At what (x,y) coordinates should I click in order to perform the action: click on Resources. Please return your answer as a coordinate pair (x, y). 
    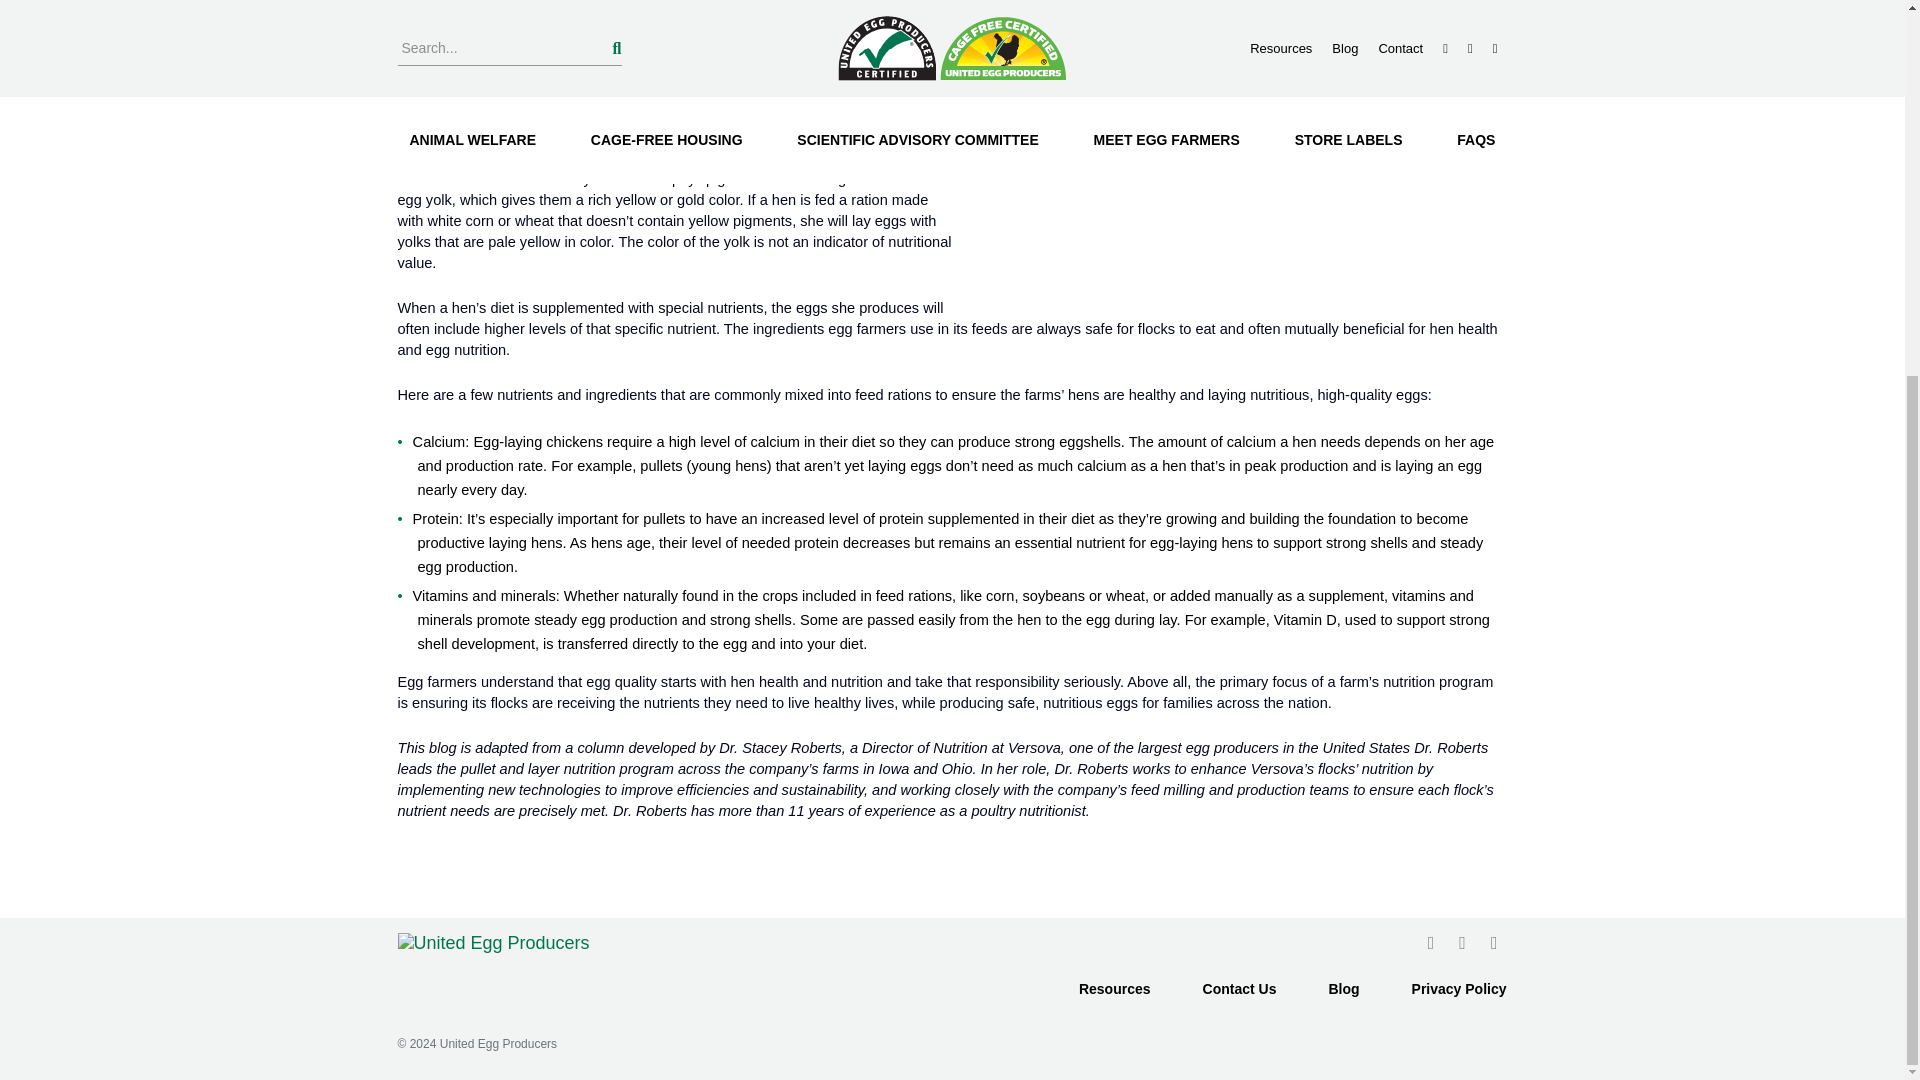
    Looking at the image, I should click on (1115, 988).